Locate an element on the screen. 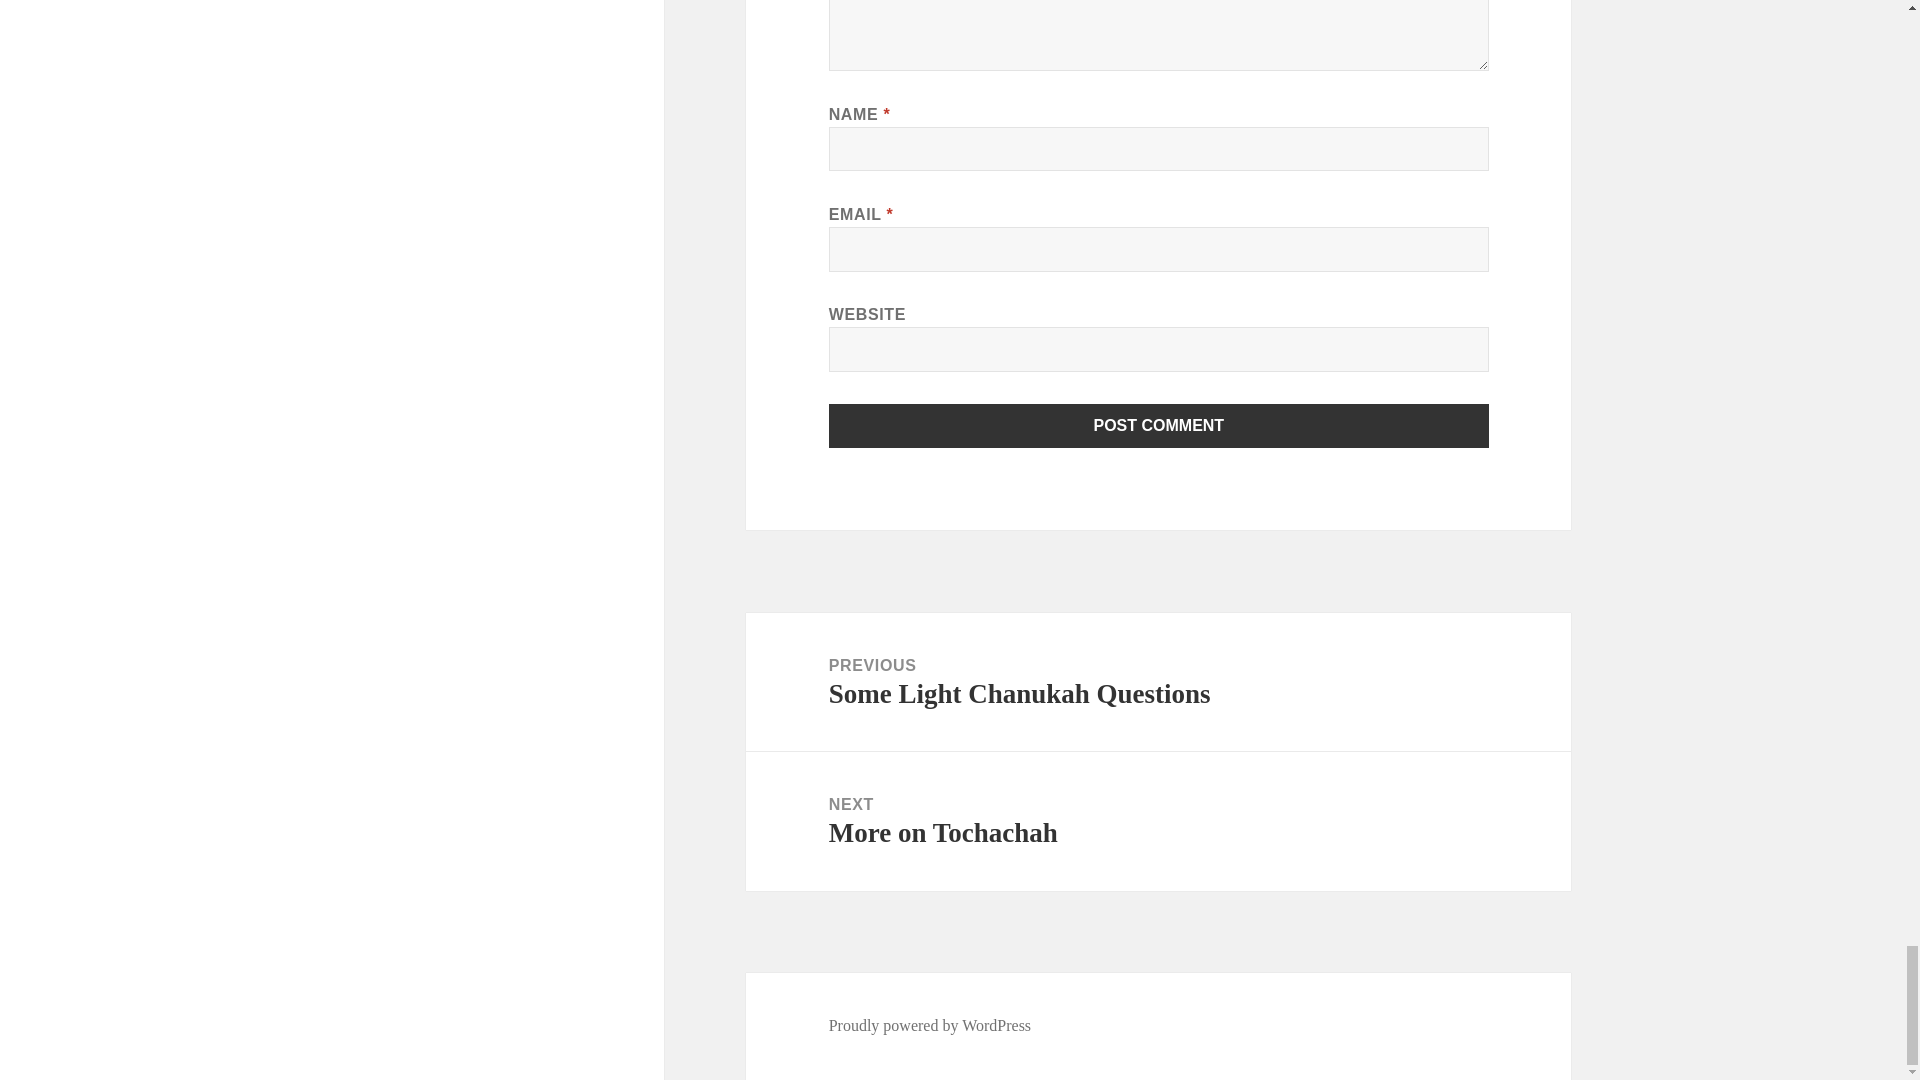 Image resolution: width=1920 pixels, height=1080 pixels. Post Comment is located at coordinates (1159, 426).